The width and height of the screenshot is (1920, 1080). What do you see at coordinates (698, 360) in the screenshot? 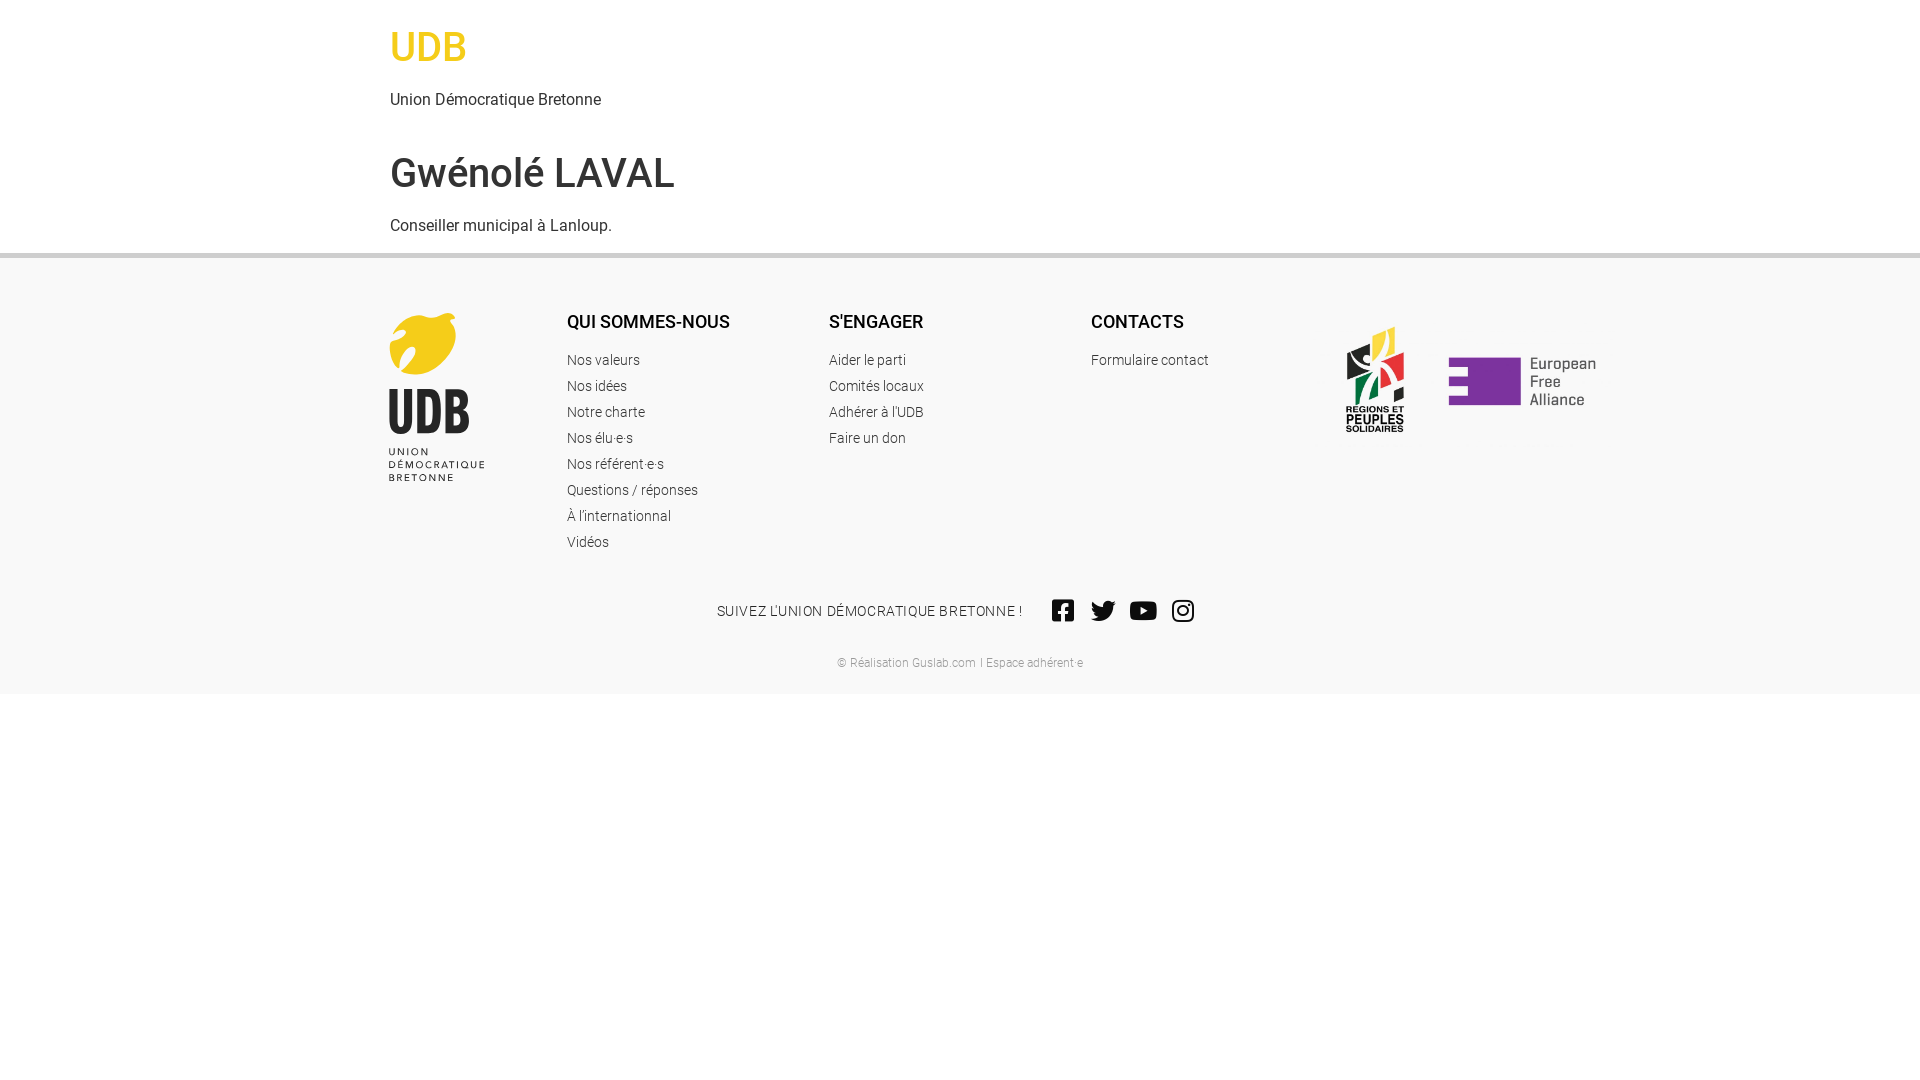
I see `Nos valeurs` at bounding box center [698, 360].